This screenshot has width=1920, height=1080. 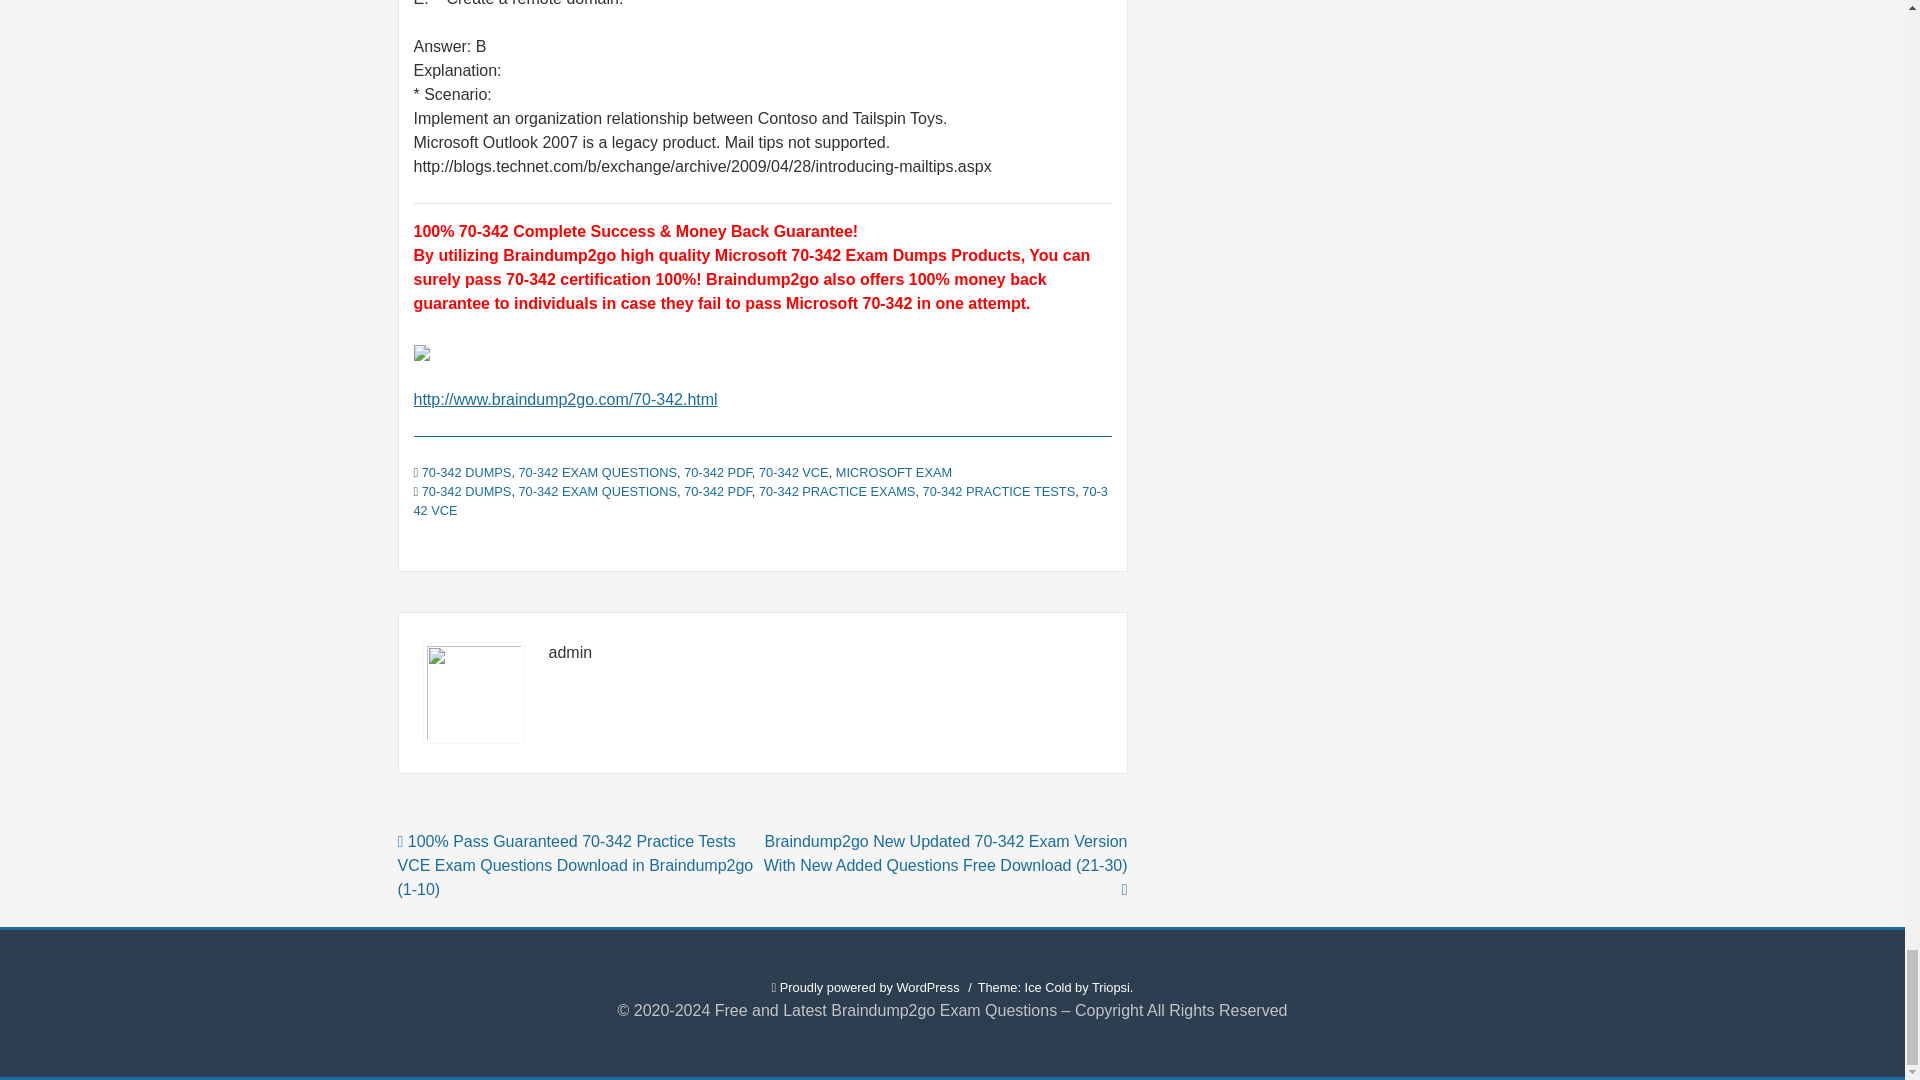 I want to click on 70-342 PRACTICE EXAMS, so click(x=836, y=490).